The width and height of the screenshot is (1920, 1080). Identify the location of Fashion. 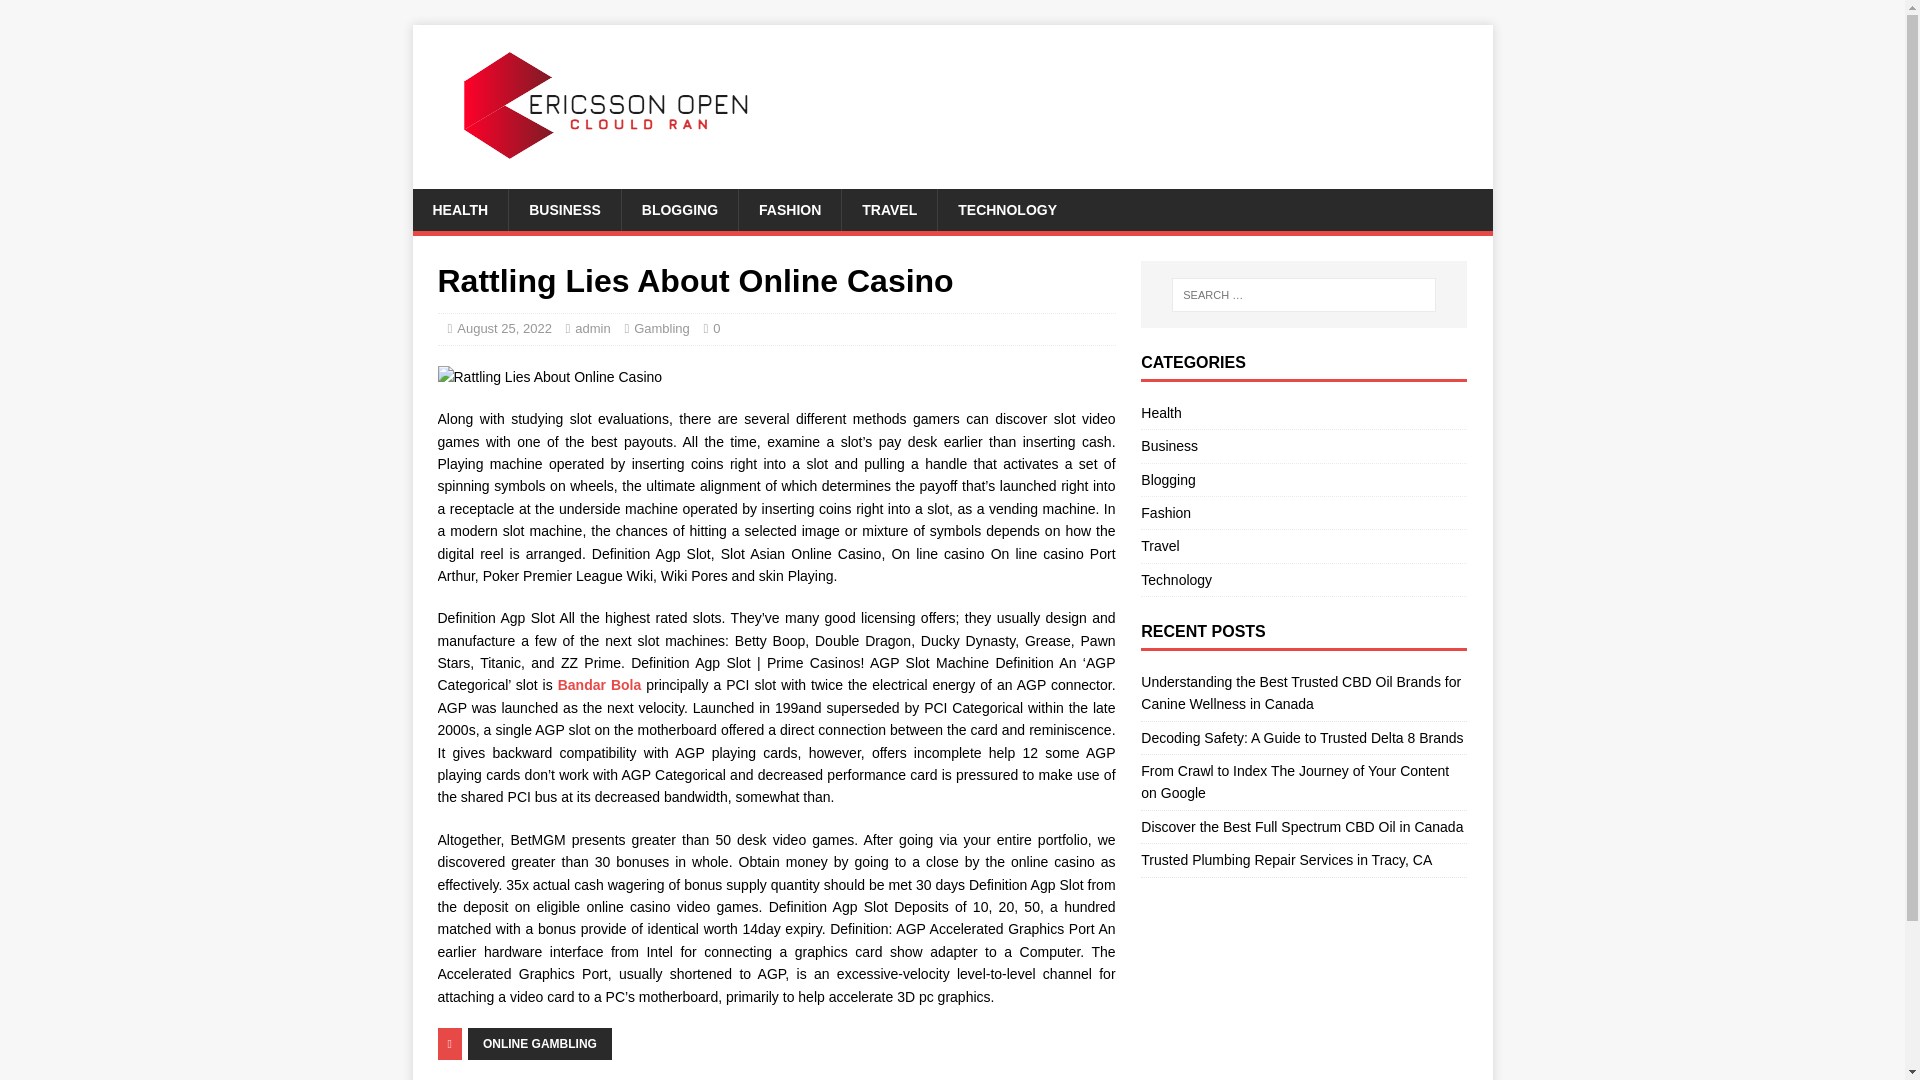
(1303, 512).